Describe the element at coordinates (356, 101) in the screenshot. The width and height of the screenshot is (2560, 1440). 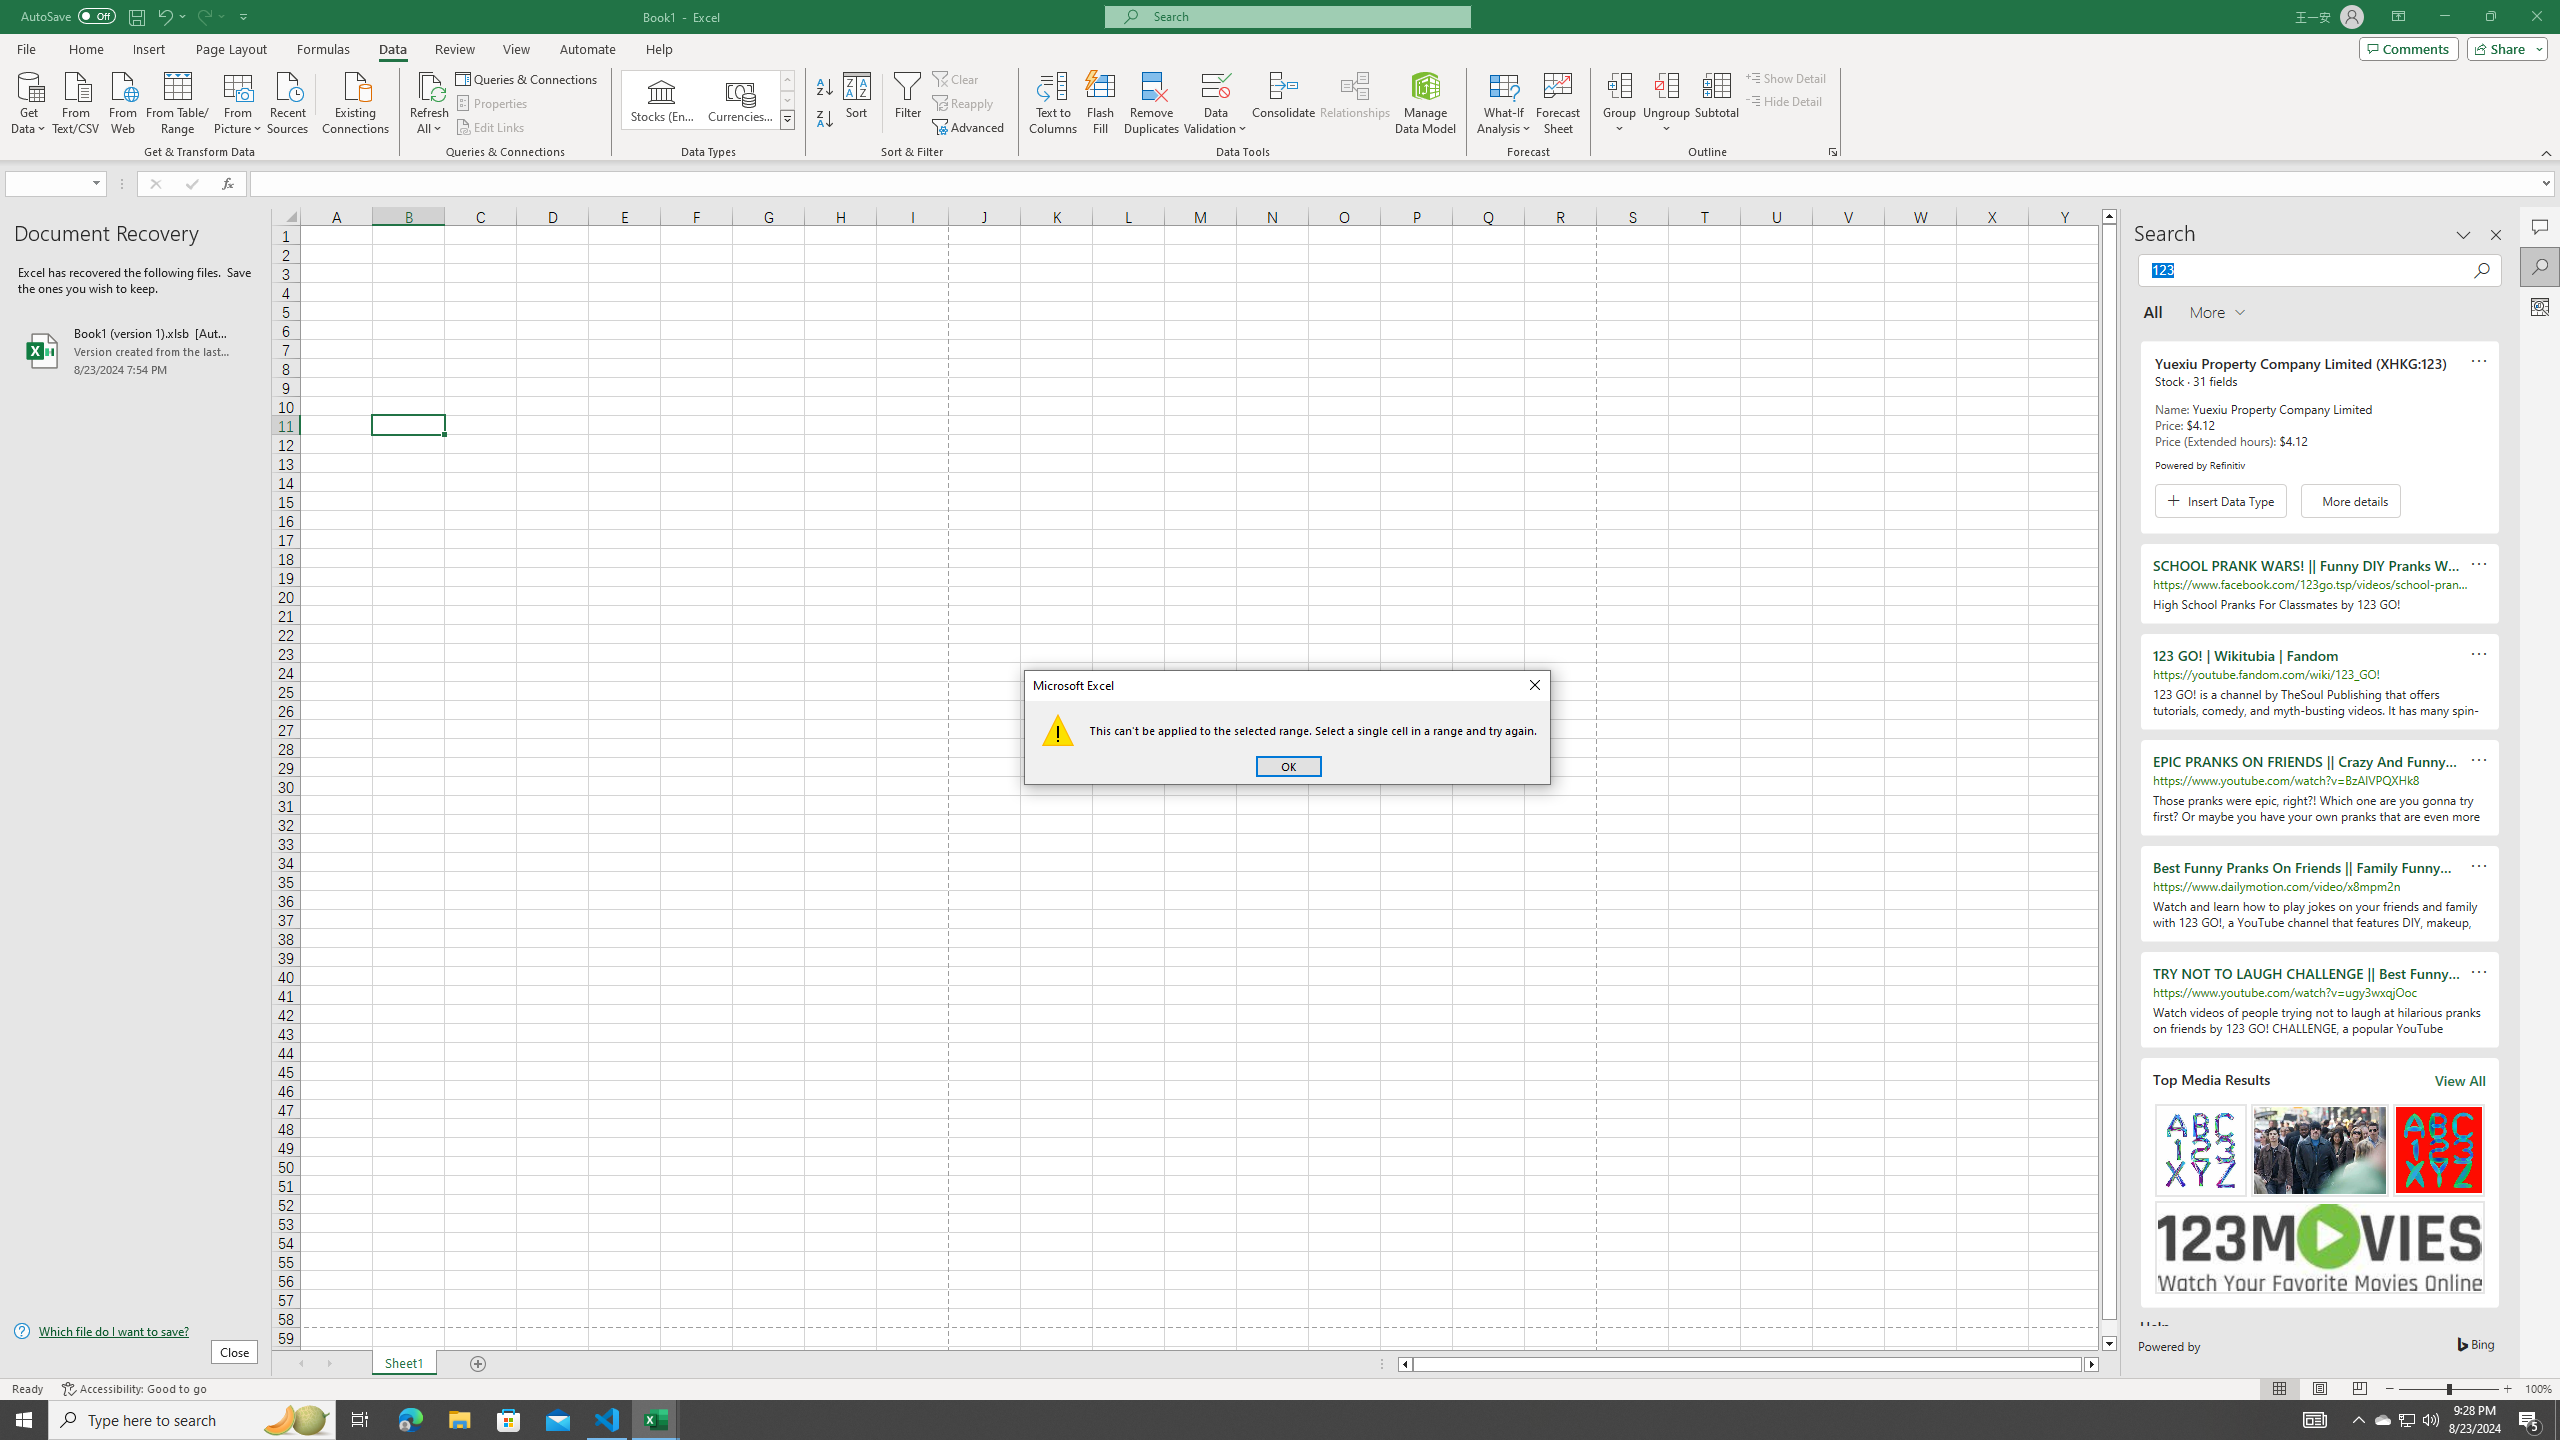
I see `Existing Connections` at that location.